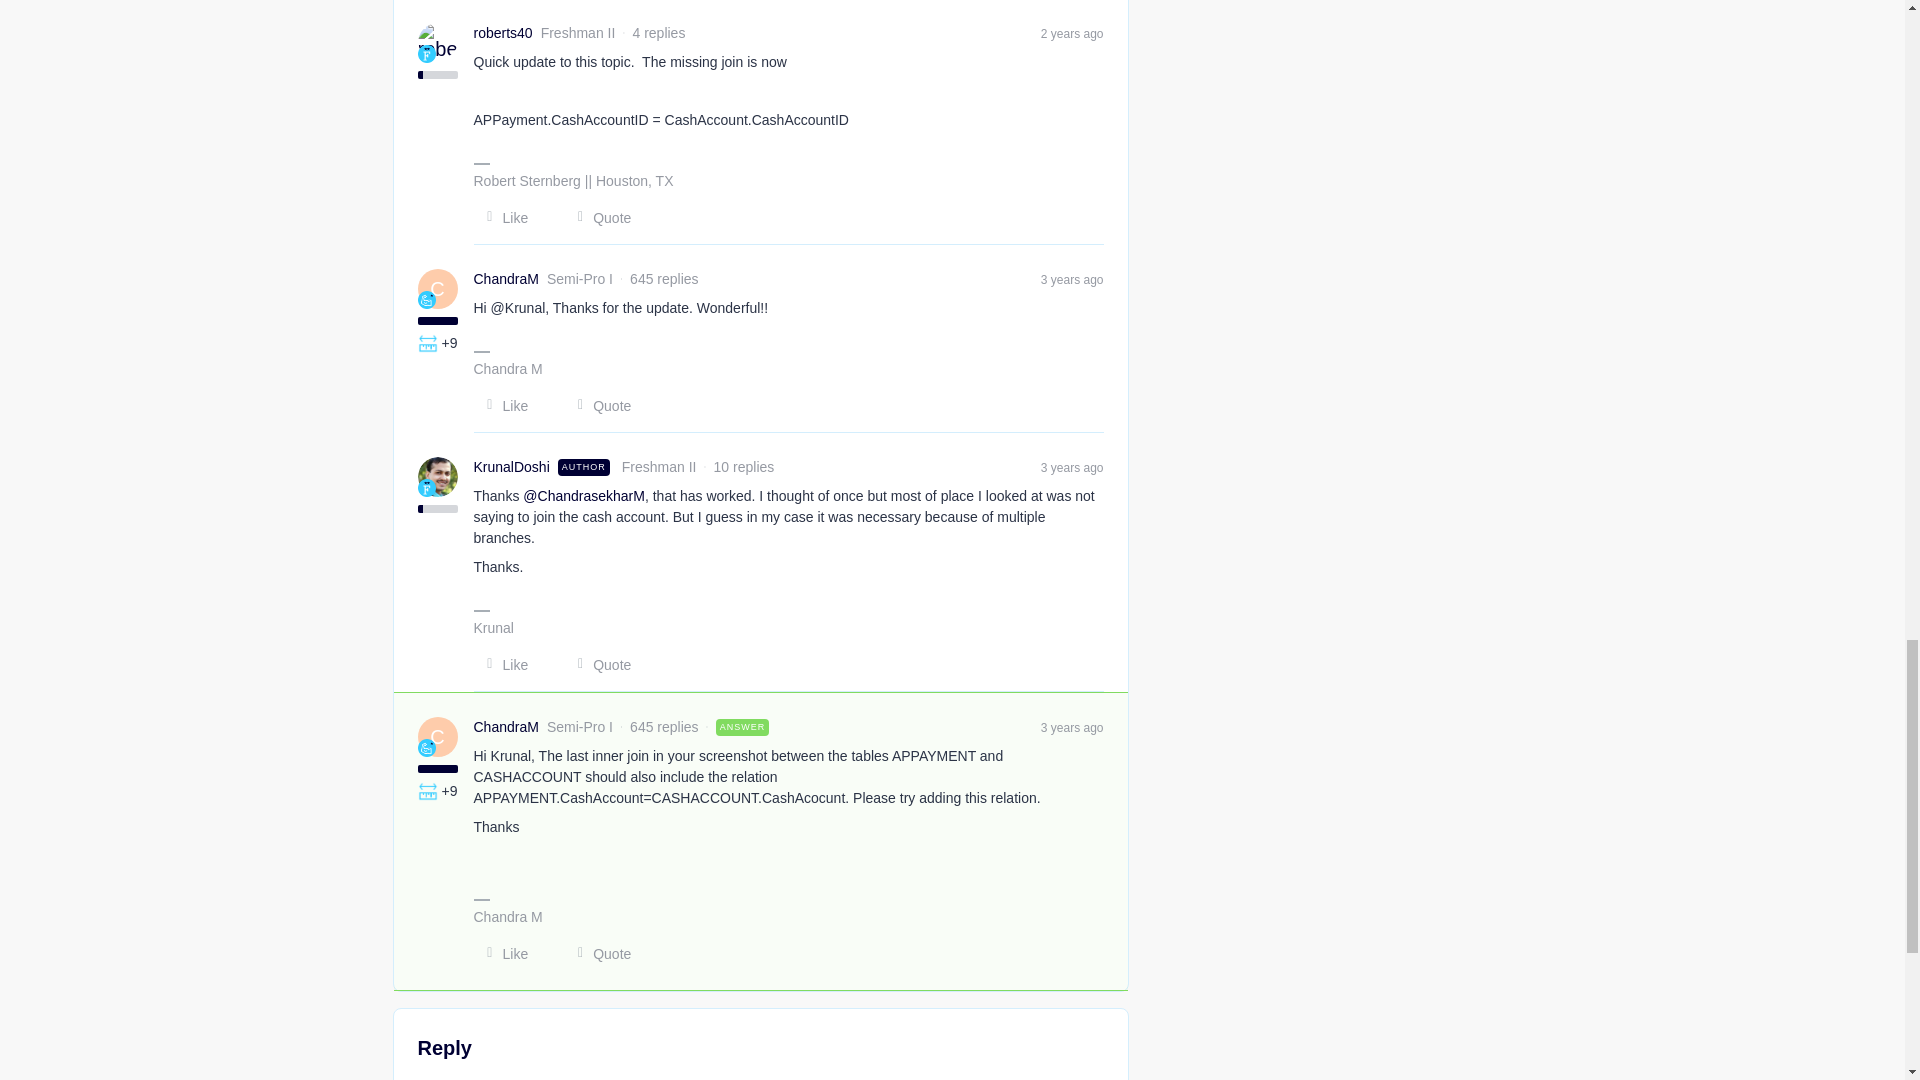  Describe the element at coordinates (504, 33) in the screenshot. I see `roberts40` at that location.